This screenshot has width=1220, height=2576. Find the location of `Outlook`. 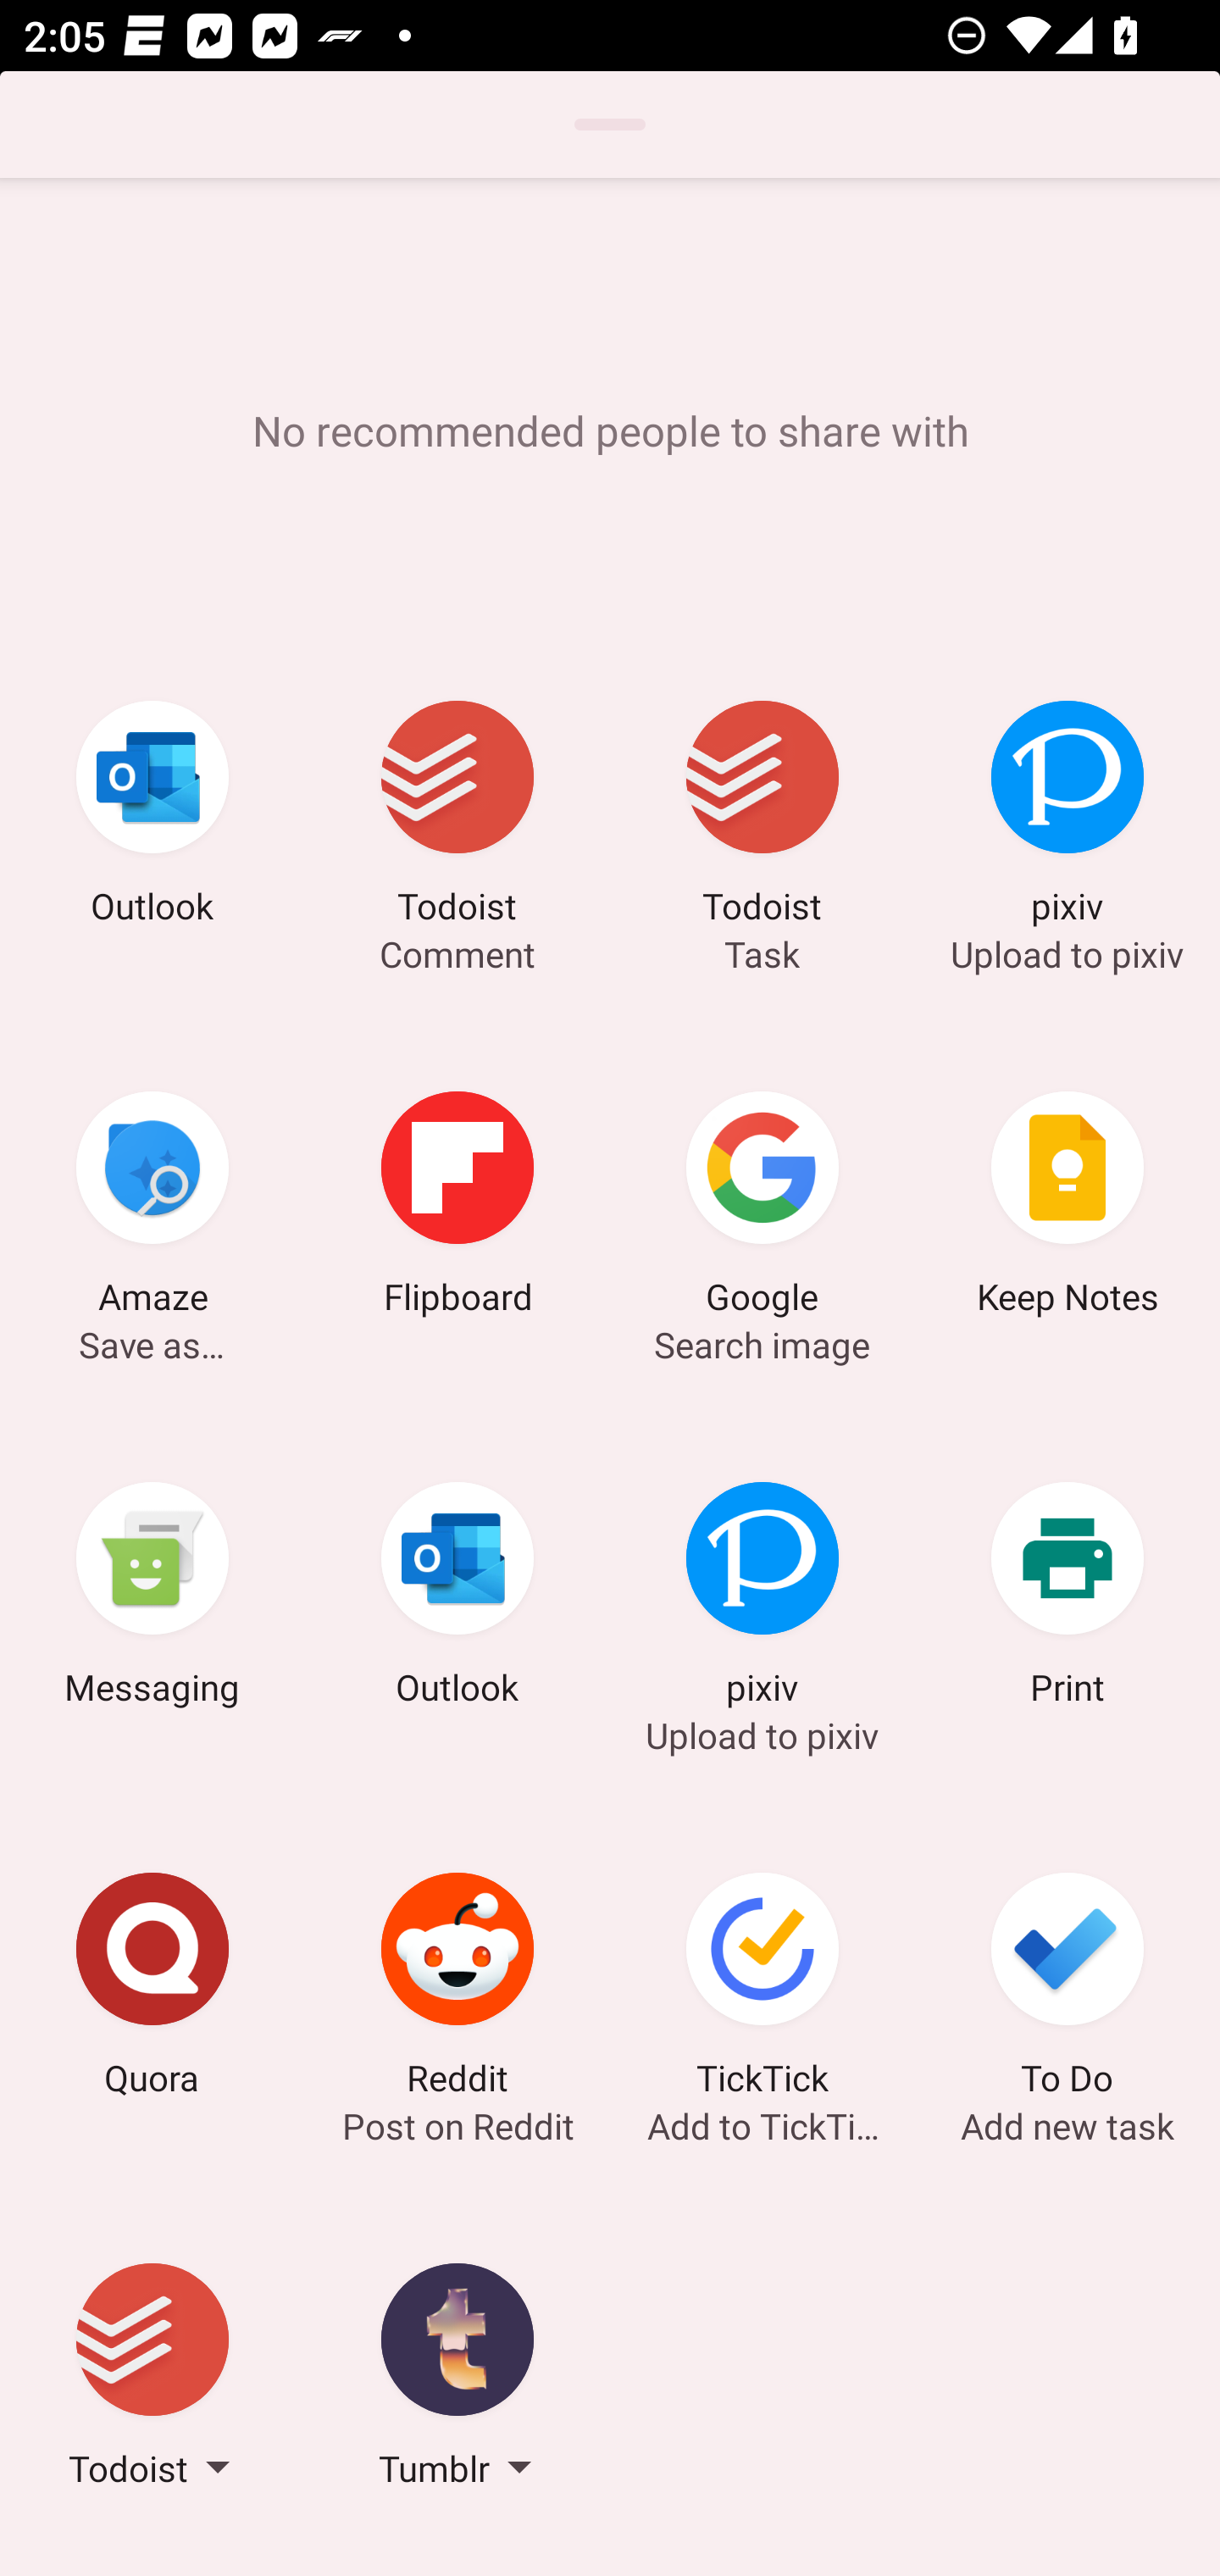

Outlook is located at coordinates (457, 1599).